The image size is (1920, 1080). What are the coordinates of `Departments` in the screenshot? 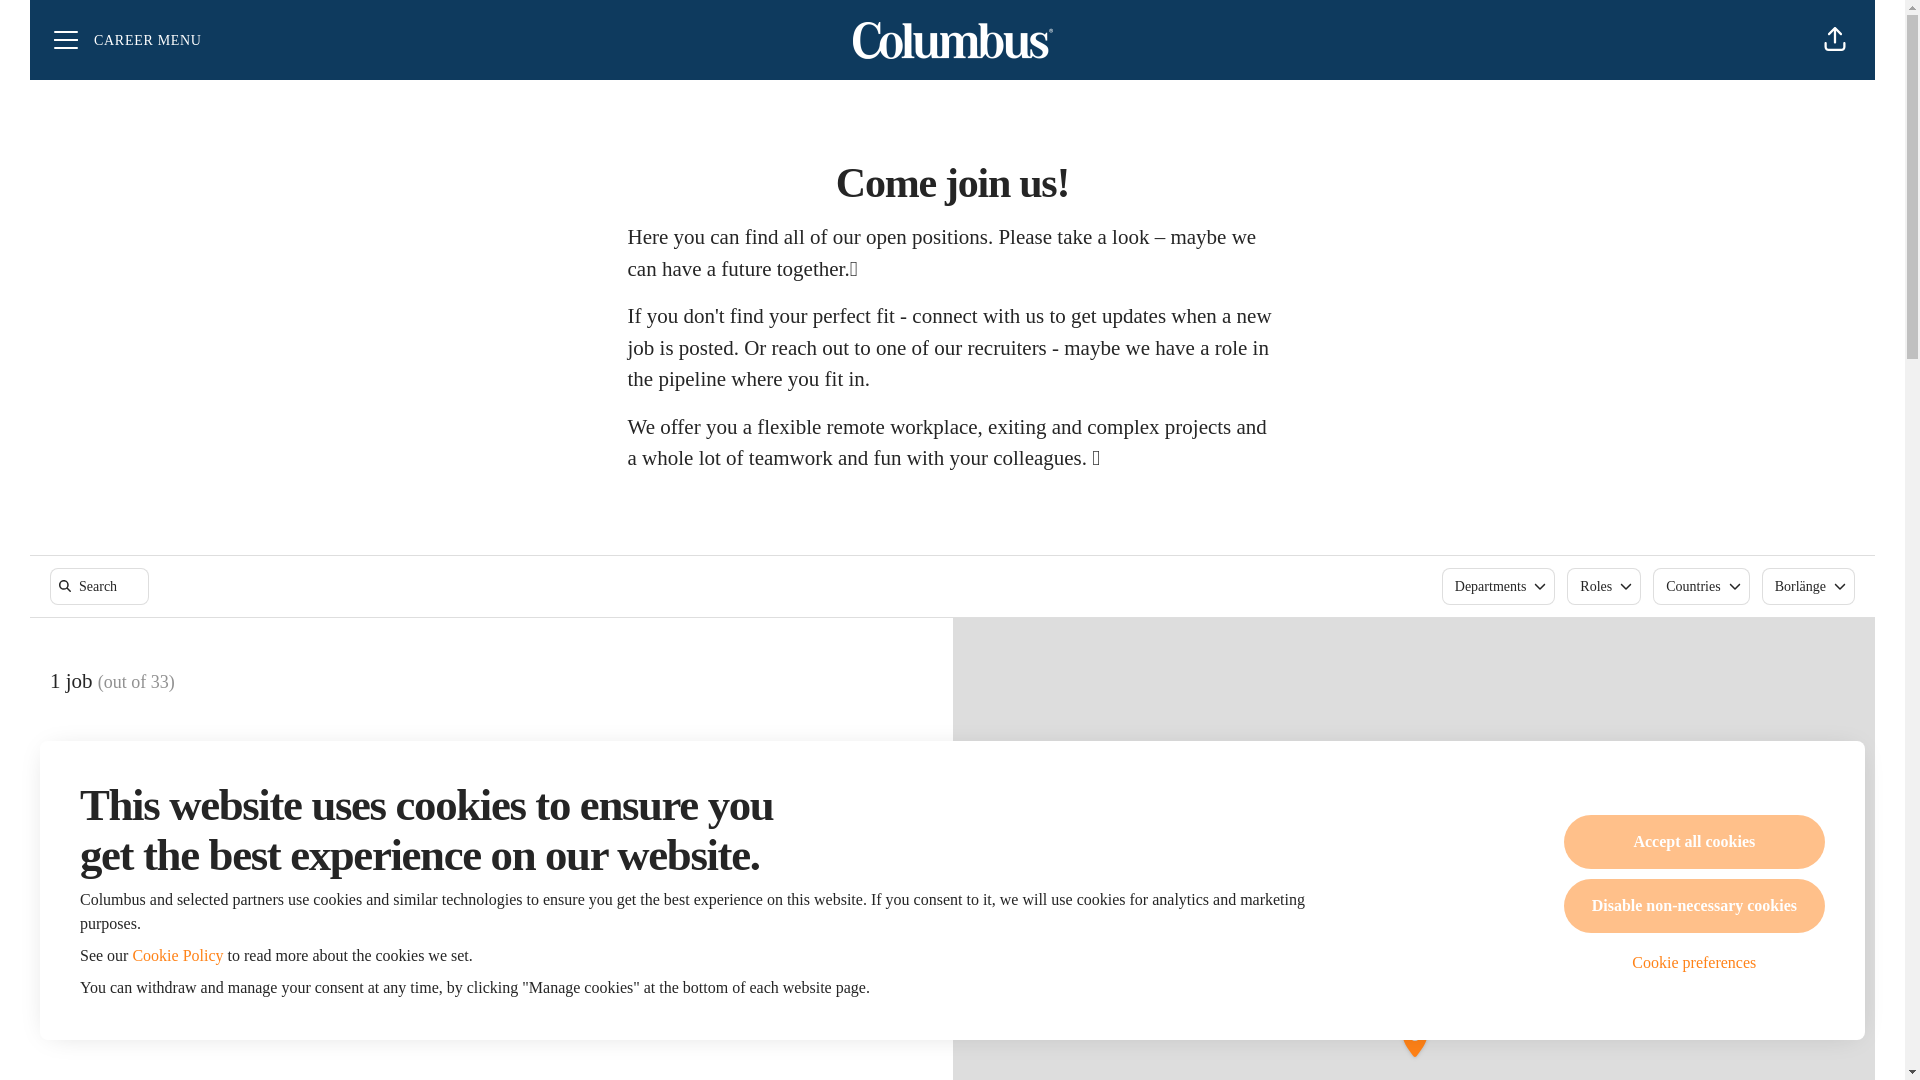 It's located at (1498, 586).